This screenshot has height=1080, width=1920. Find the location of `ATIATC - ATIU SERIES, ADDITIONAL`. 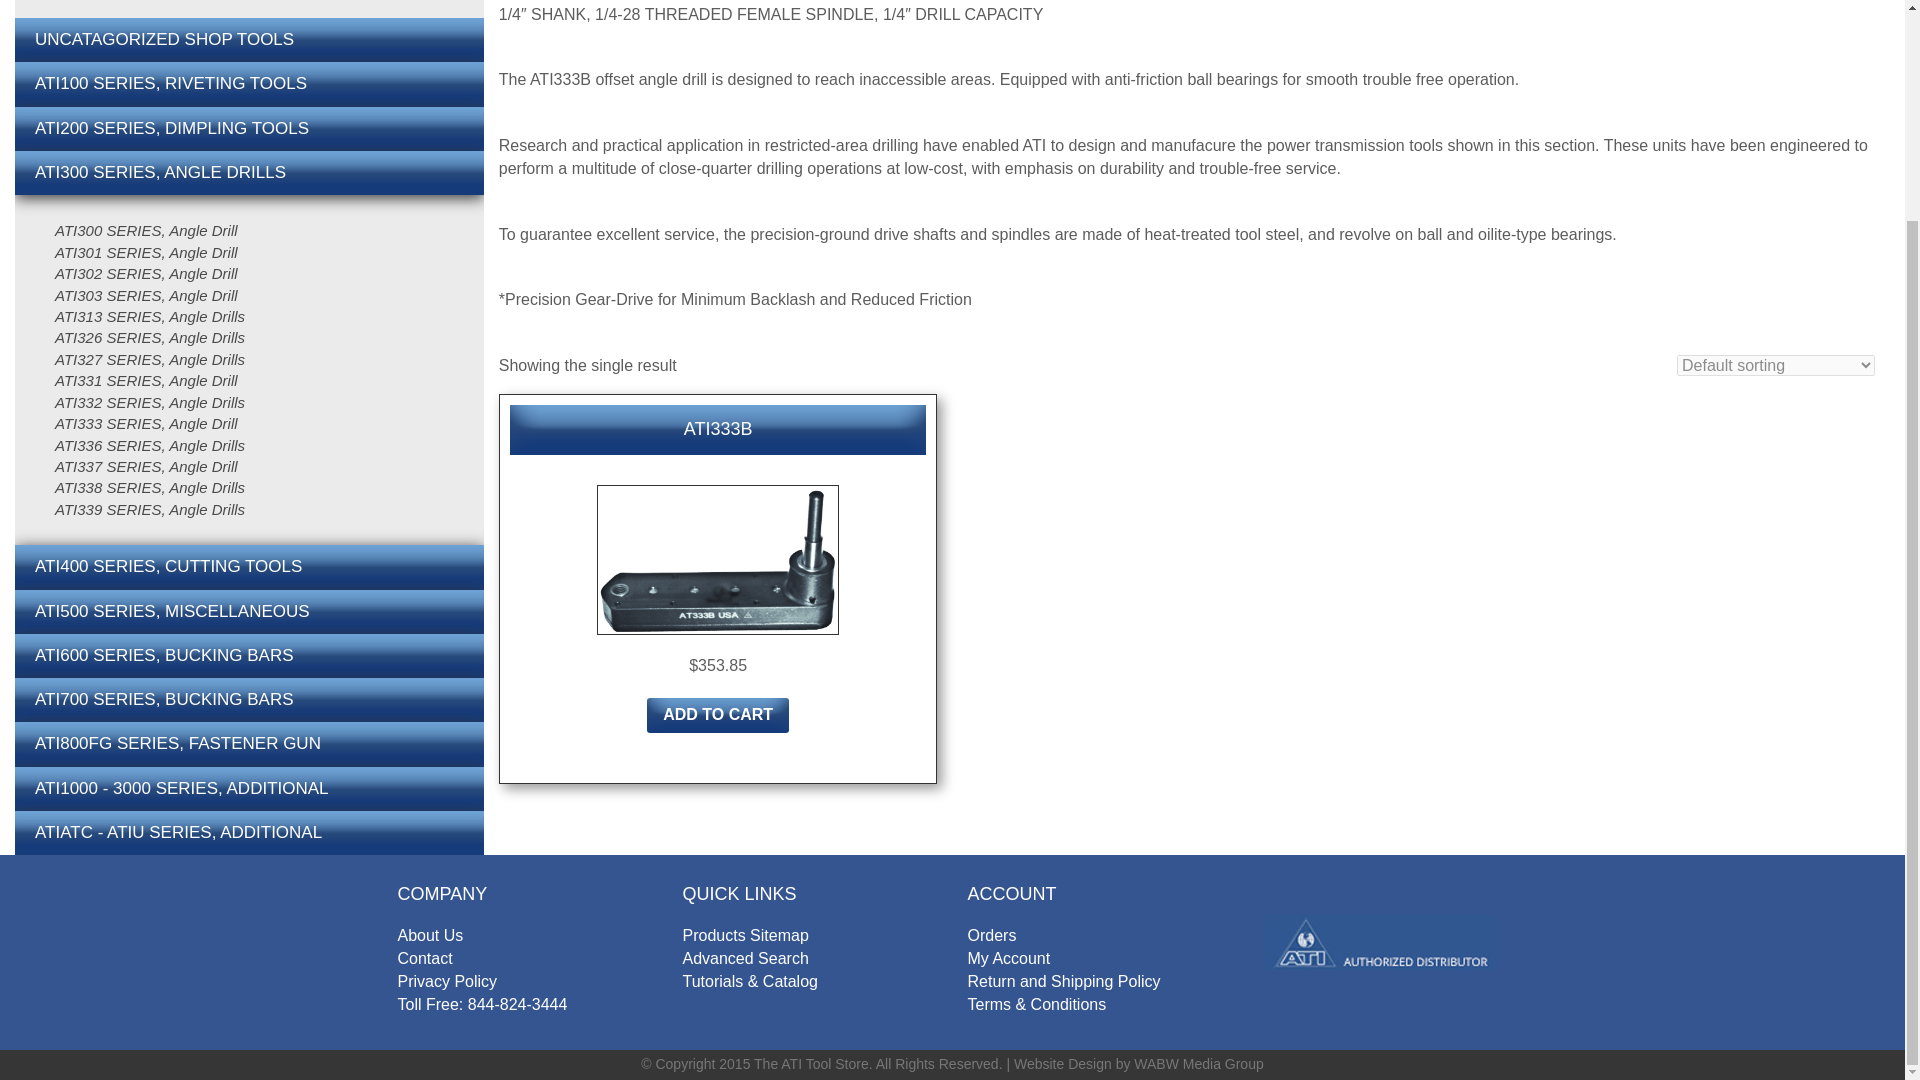

ATIATC - ATIU SERIES, ADDITIONAL is located at coordinates (249, 833).